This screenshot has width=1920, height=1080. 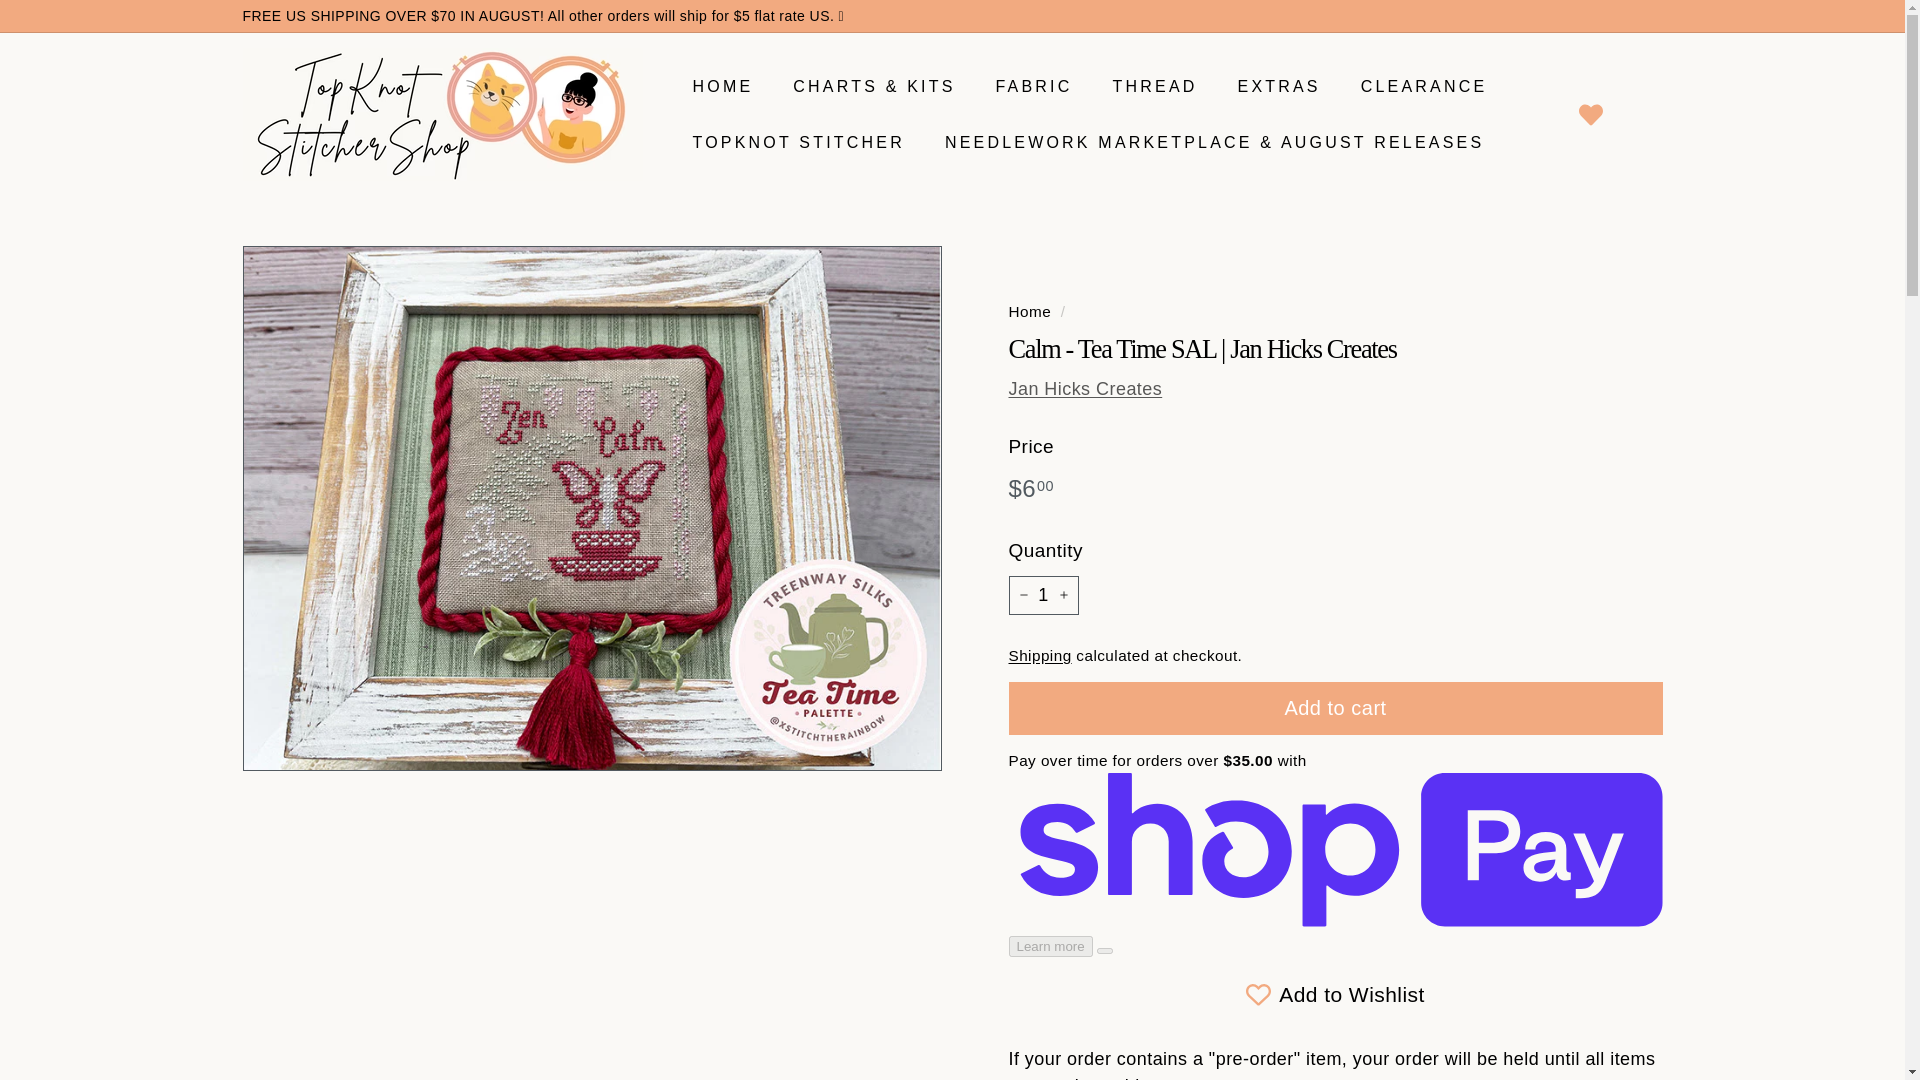 What do you see at coordinates (1029, 311) in the screenshot?
I see `Back to the frontpage` at bounding box center [1029, 311].